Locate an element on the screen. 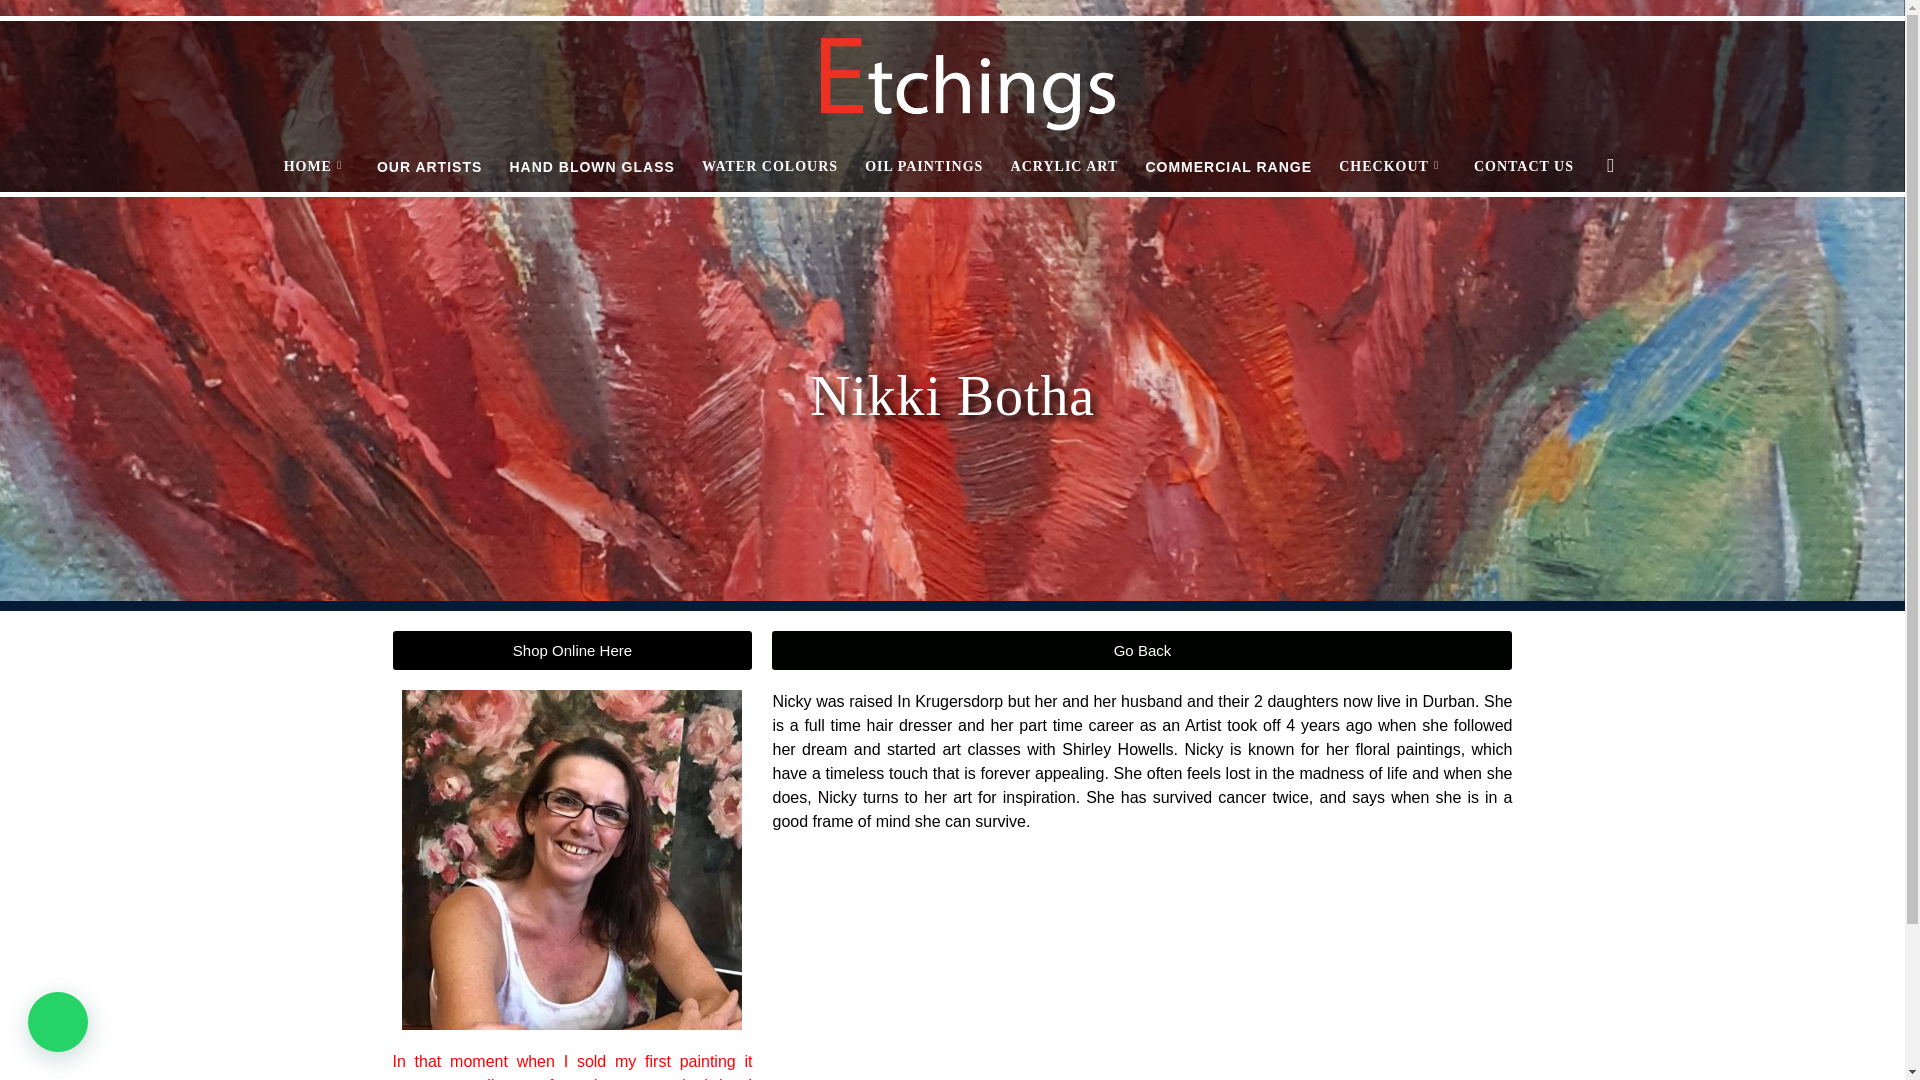 Image resolution: width=1920 pixels, height=1080 pixels. HAND BLOWN GLASS is located at coordinates (590, 166).